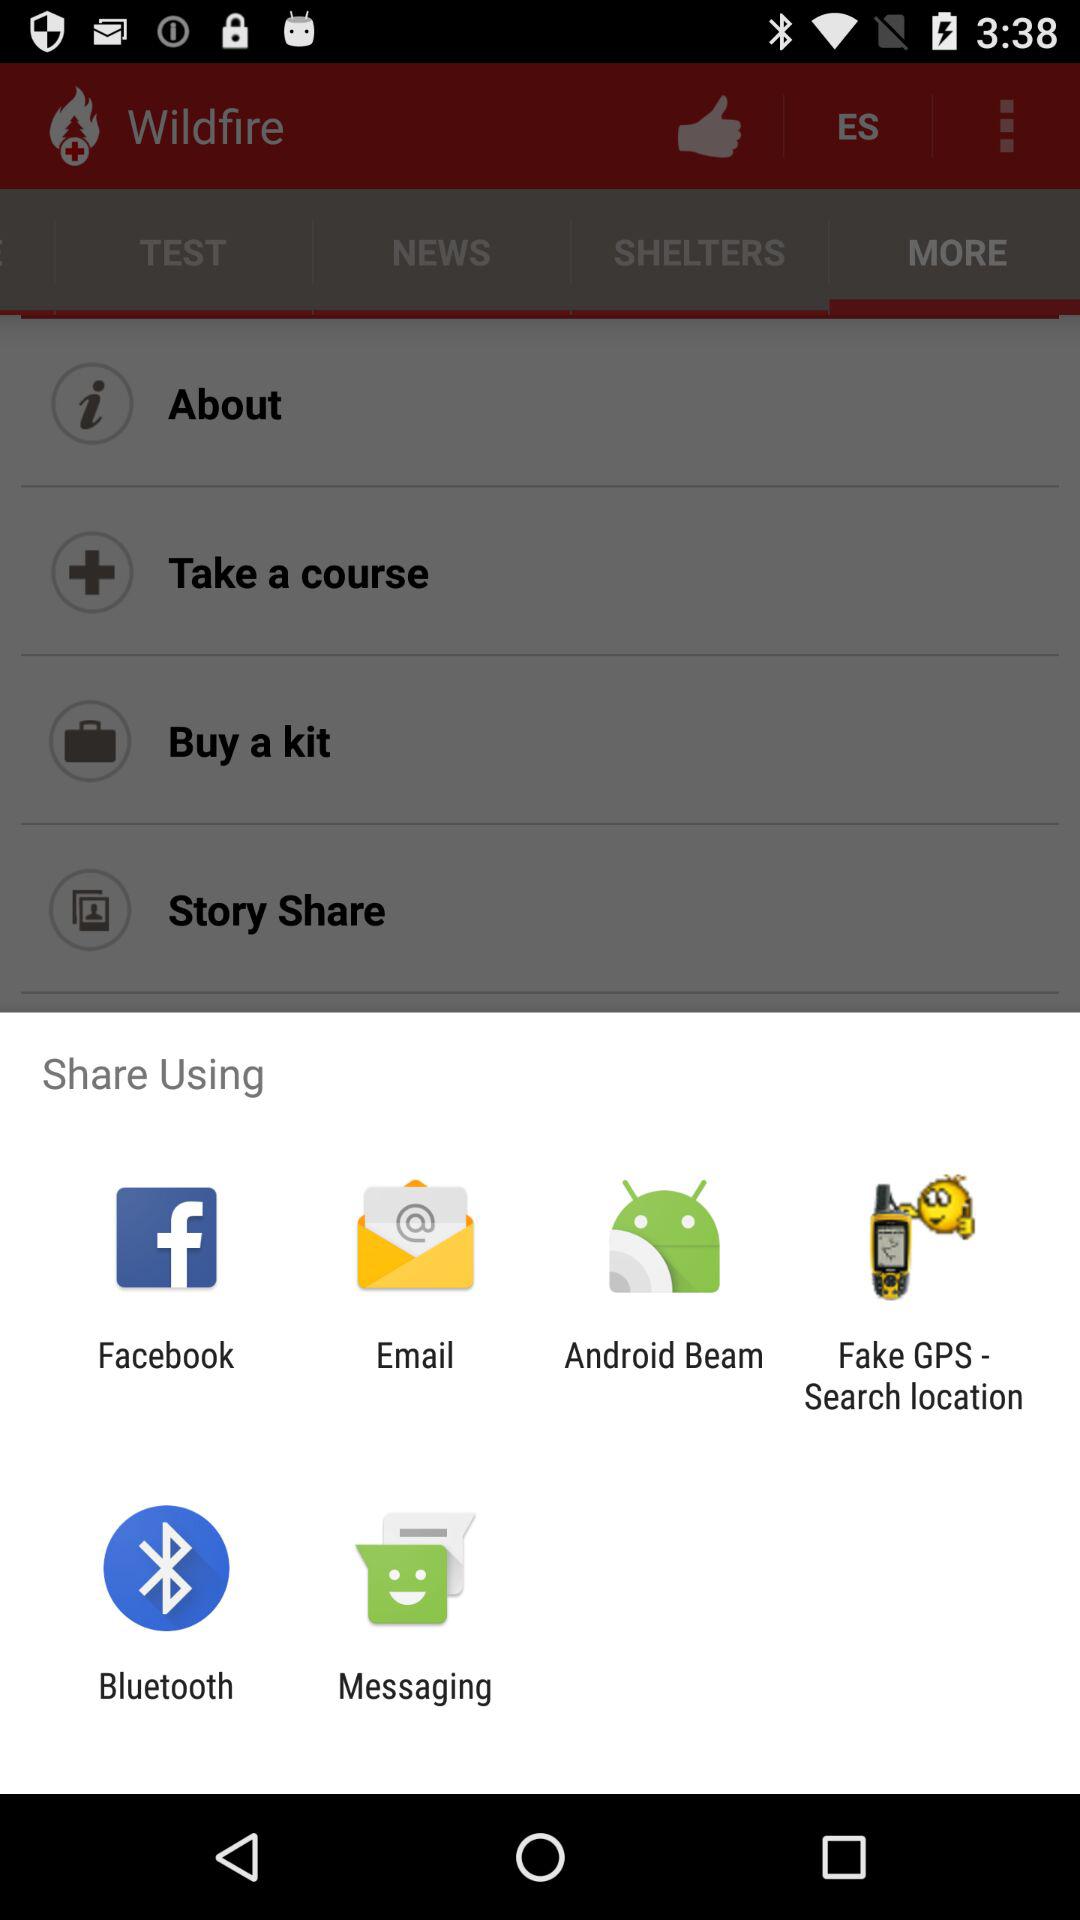 The height and width of the screenshot is (1920, 1080). Describe the element at coordinates (913, 1375) in the screenshot. I see `turn off the fake gps search` at that location.